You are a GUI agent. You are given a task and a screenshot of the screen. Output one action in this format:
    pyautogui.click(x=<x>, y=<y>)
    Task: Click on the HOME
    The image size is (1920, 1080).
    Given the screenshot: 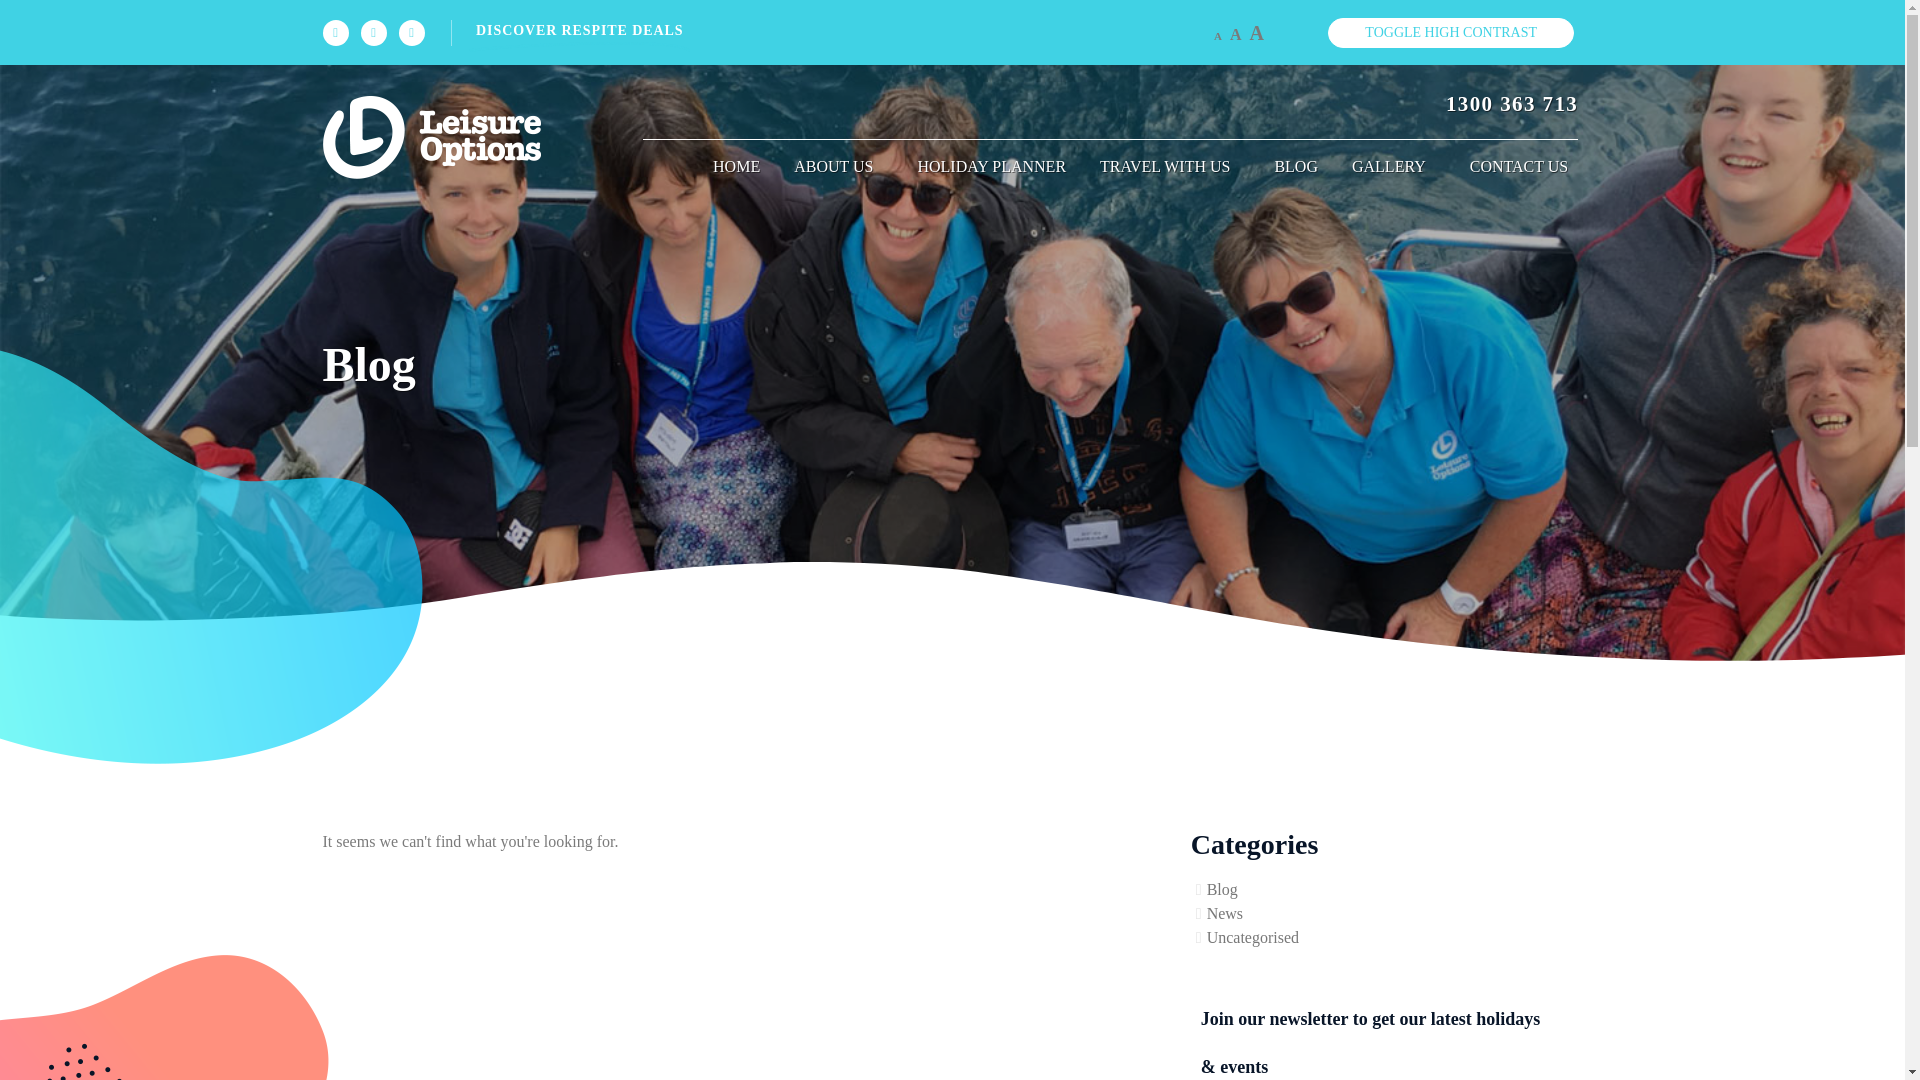 What is the action you would take?
    pyautogui.click(x=736, y=166)
    